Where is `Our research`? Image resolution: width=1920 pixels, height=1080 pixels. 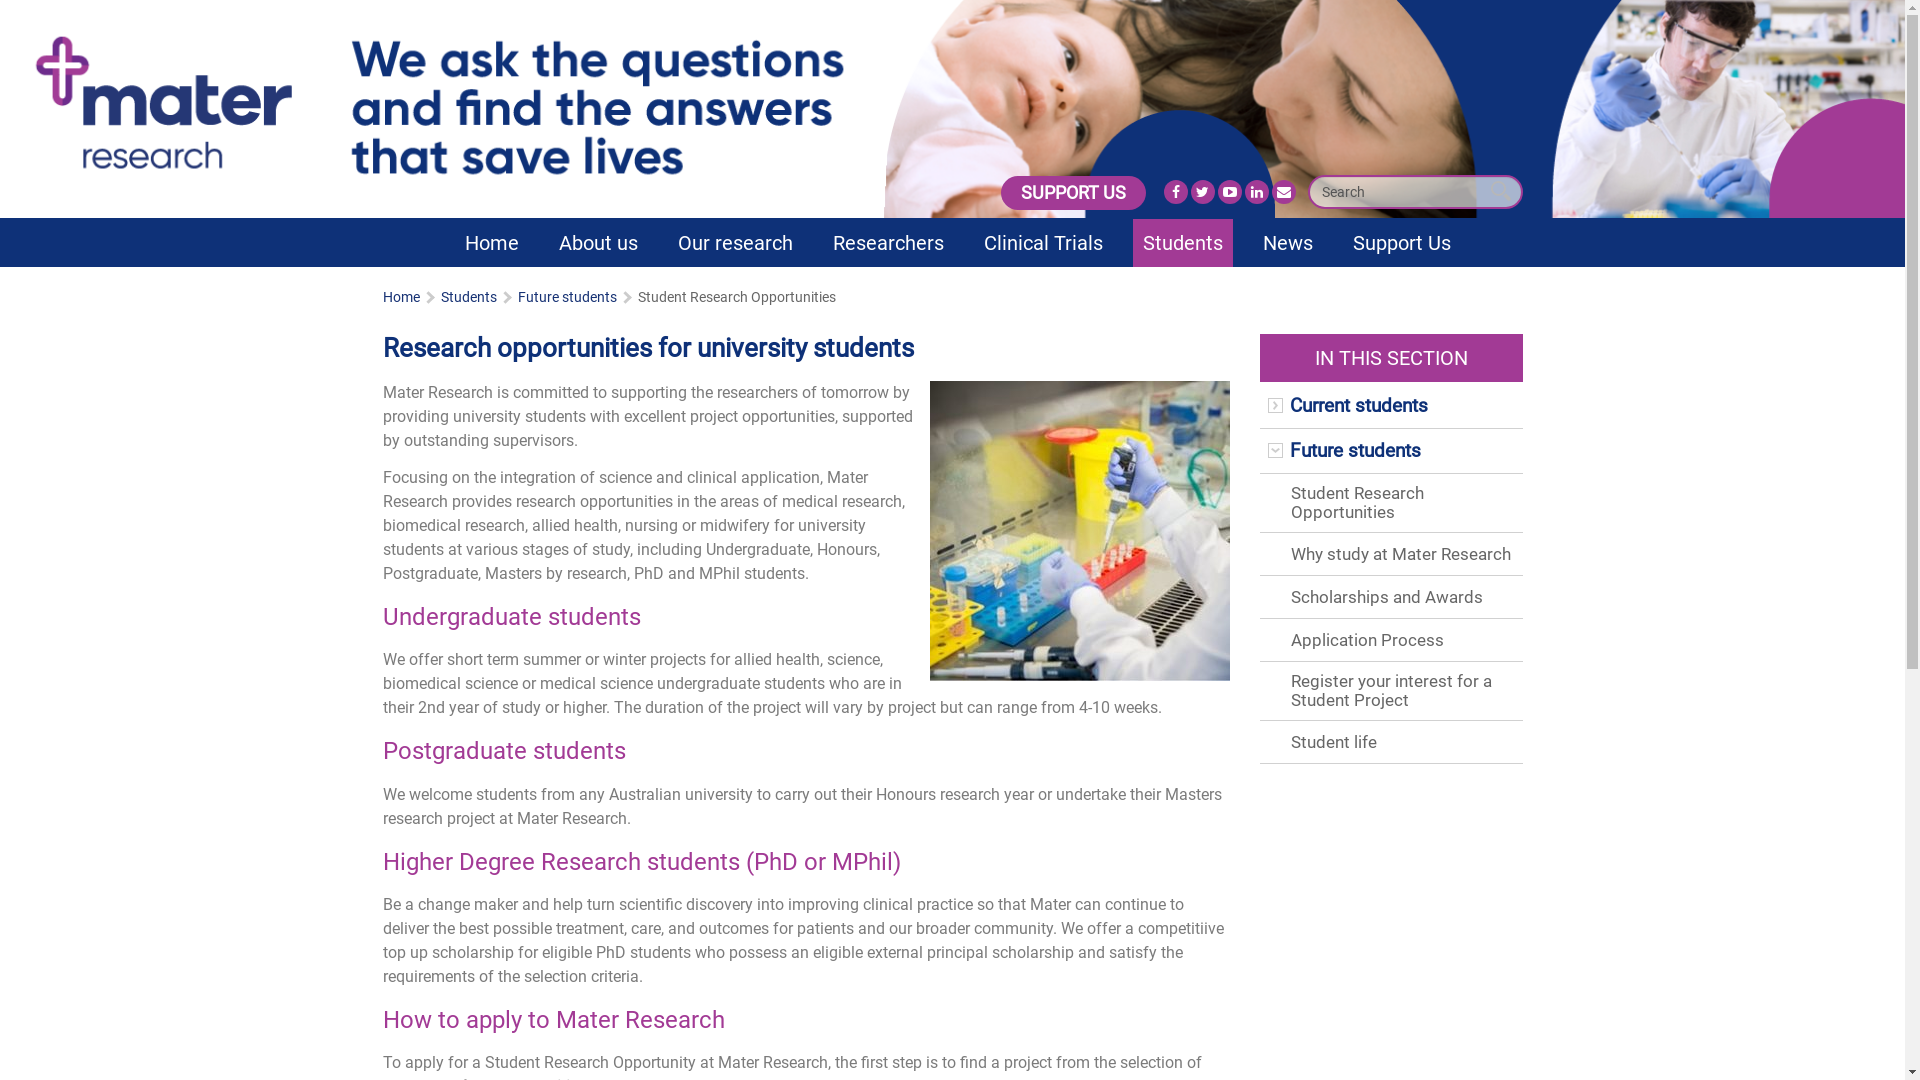
Our research is located at coordinates (736, 243).